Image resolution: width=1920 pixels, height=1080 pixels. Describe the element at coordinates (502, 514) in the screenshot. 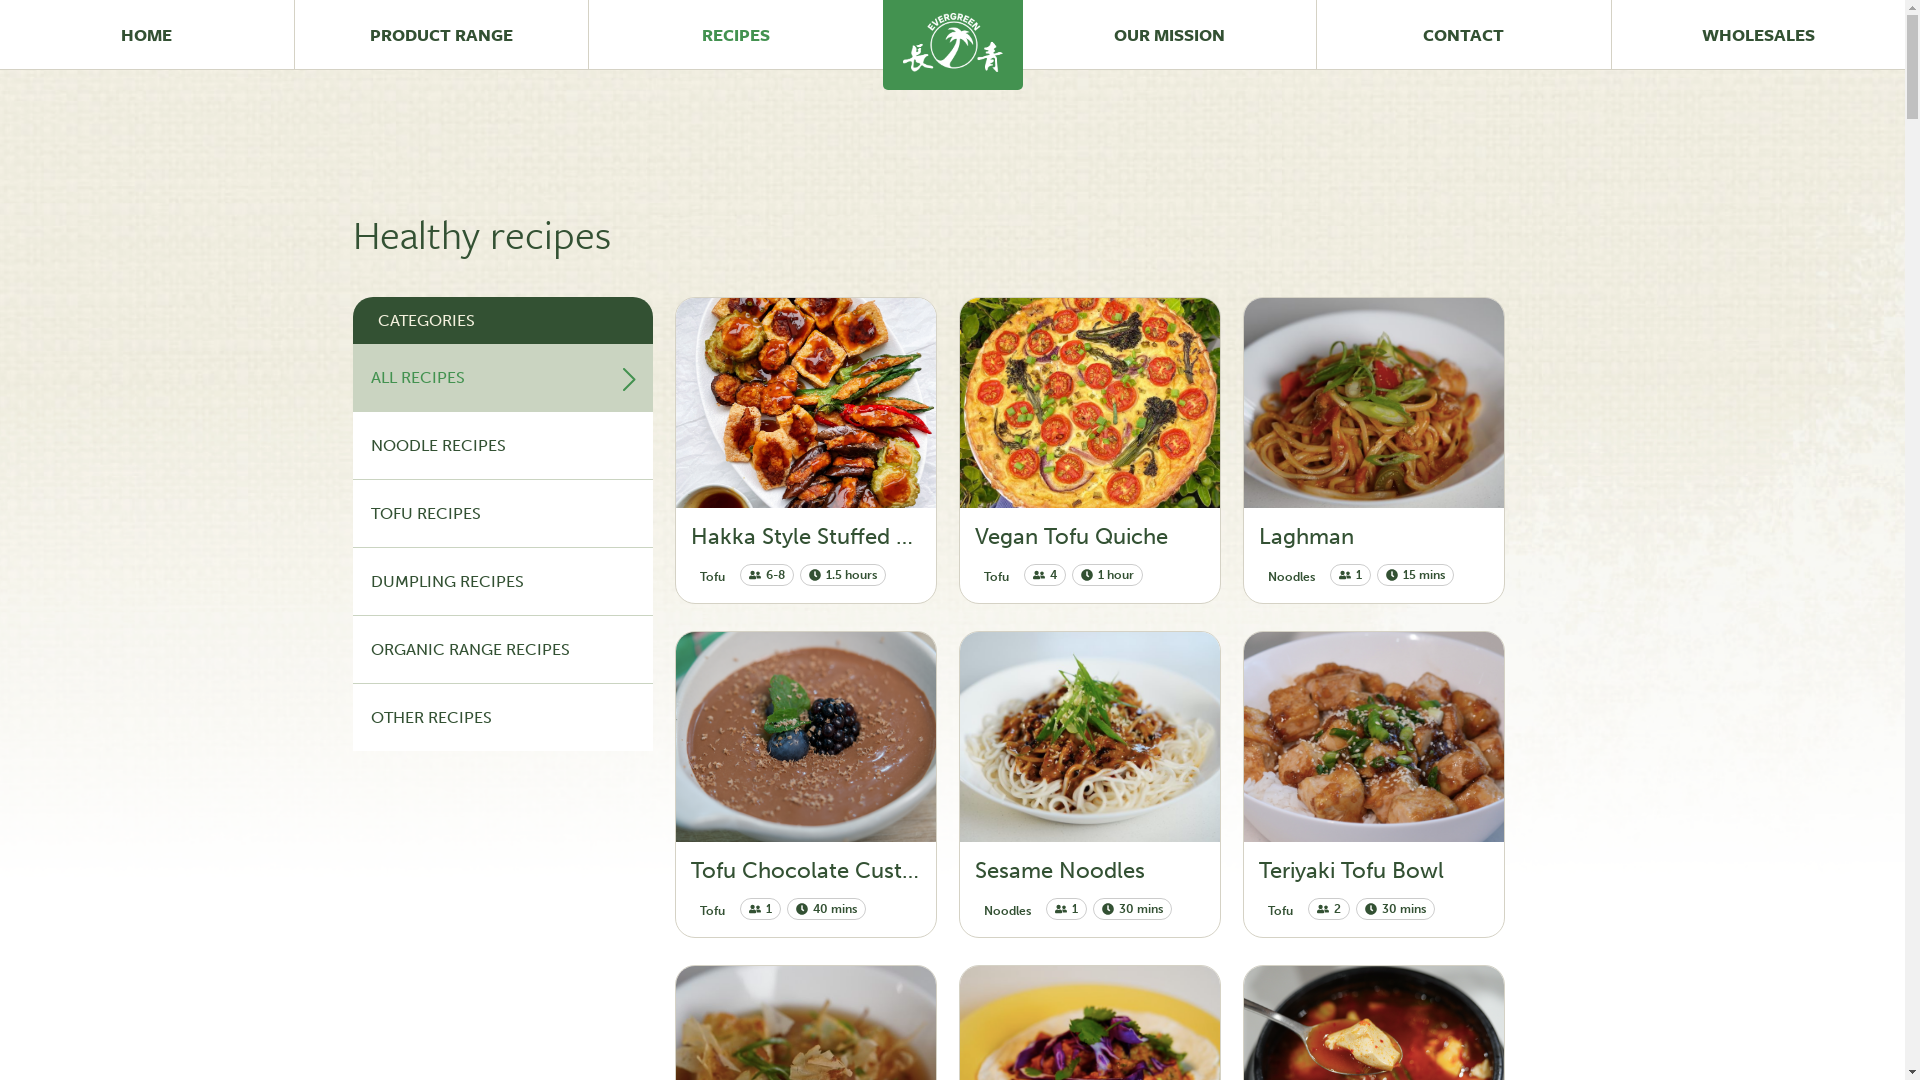

I see `TOFU RECIPES` at that location.